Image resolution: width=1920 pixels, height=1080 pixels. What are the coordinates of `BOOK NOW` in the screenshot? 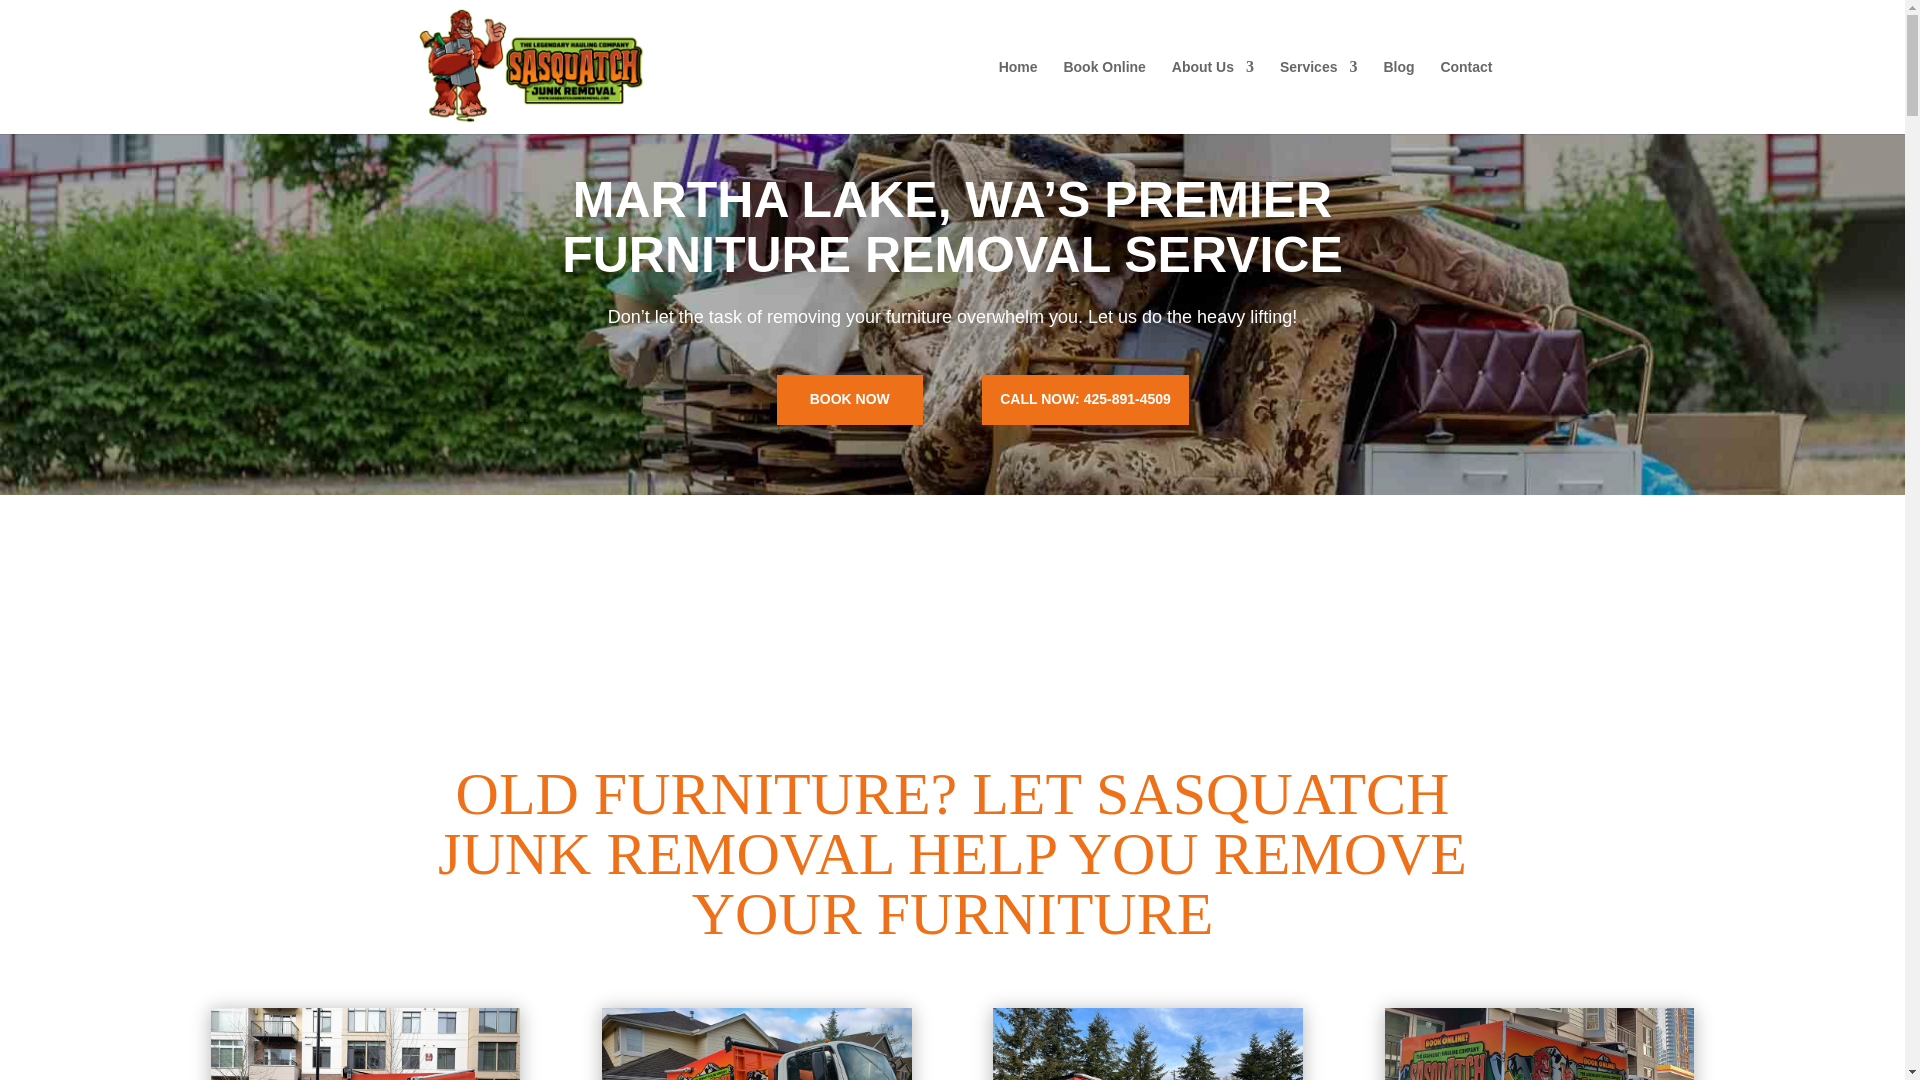 It's located at (850, 400).